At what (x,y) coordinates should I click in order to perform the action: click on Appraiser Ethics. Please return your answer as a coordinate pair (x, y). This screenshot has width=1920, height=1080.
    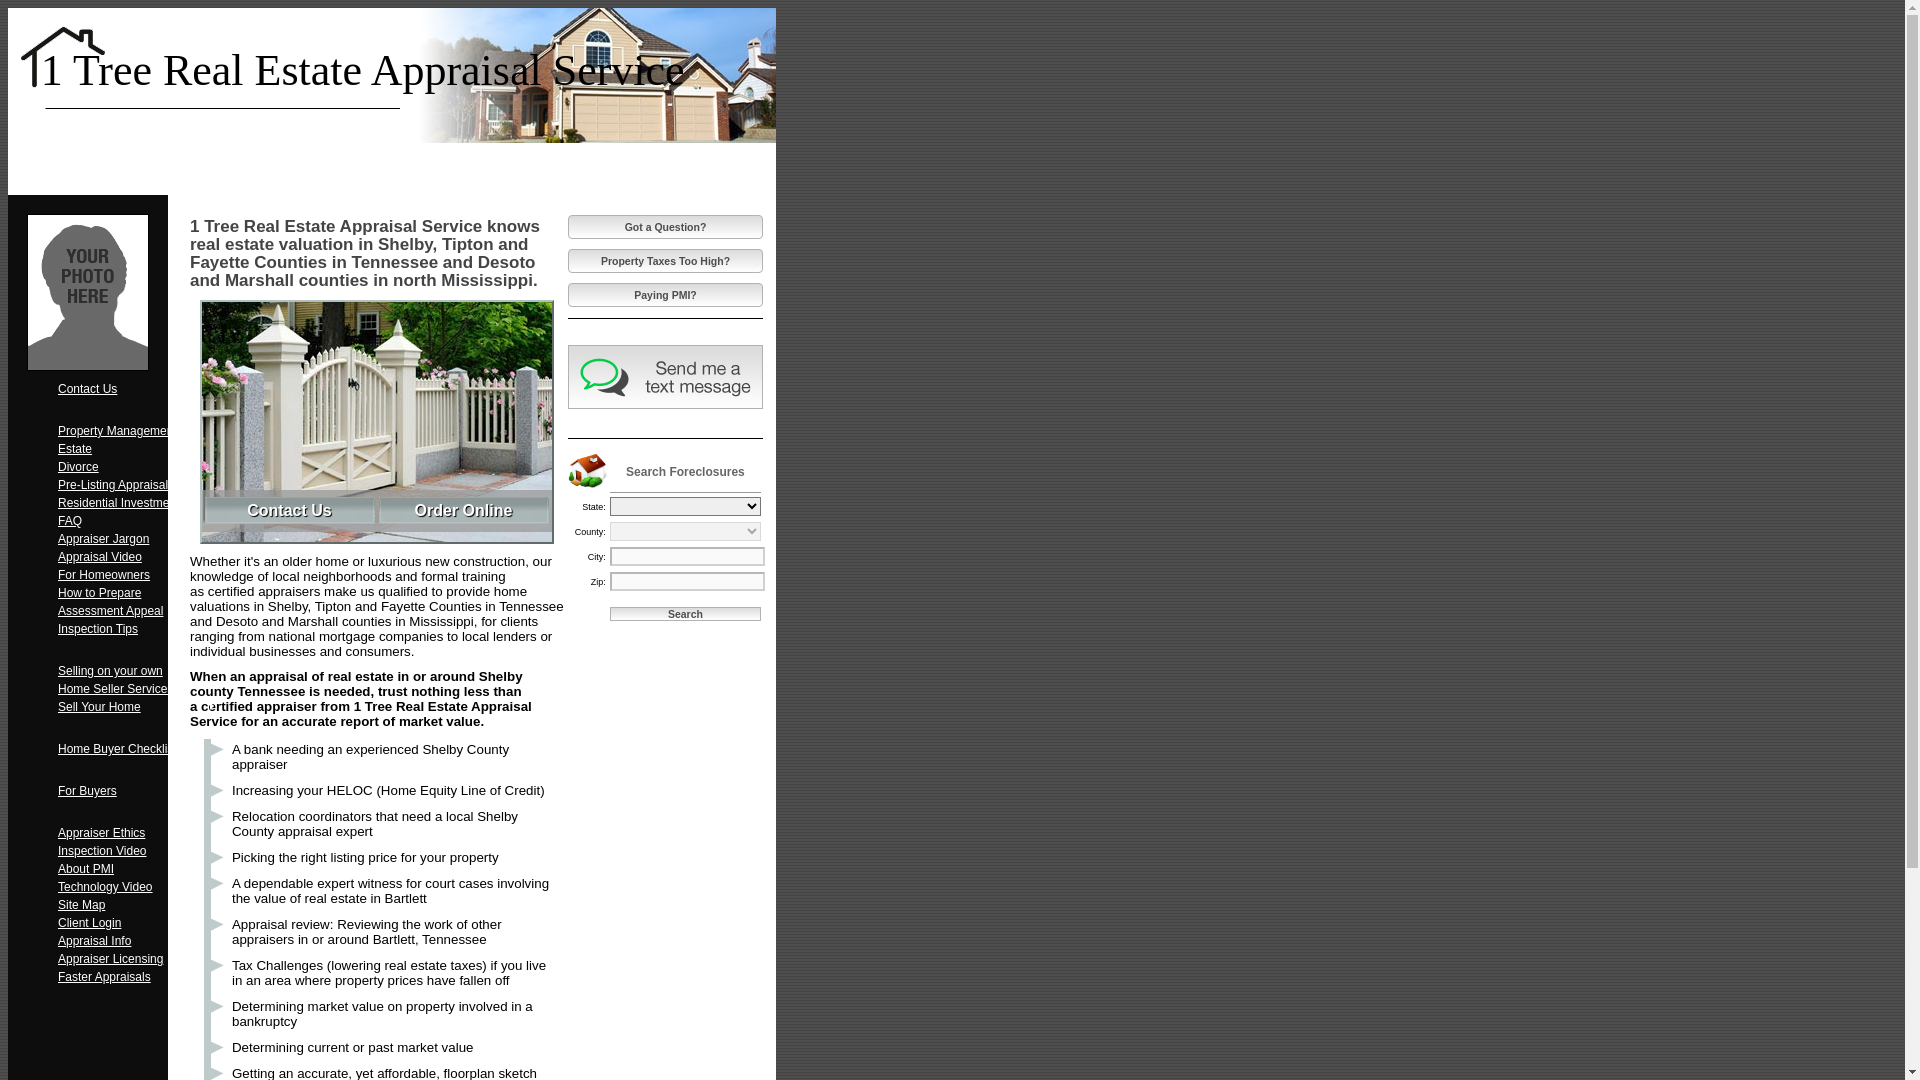
    Looking at the image, I should click on (138, 833).